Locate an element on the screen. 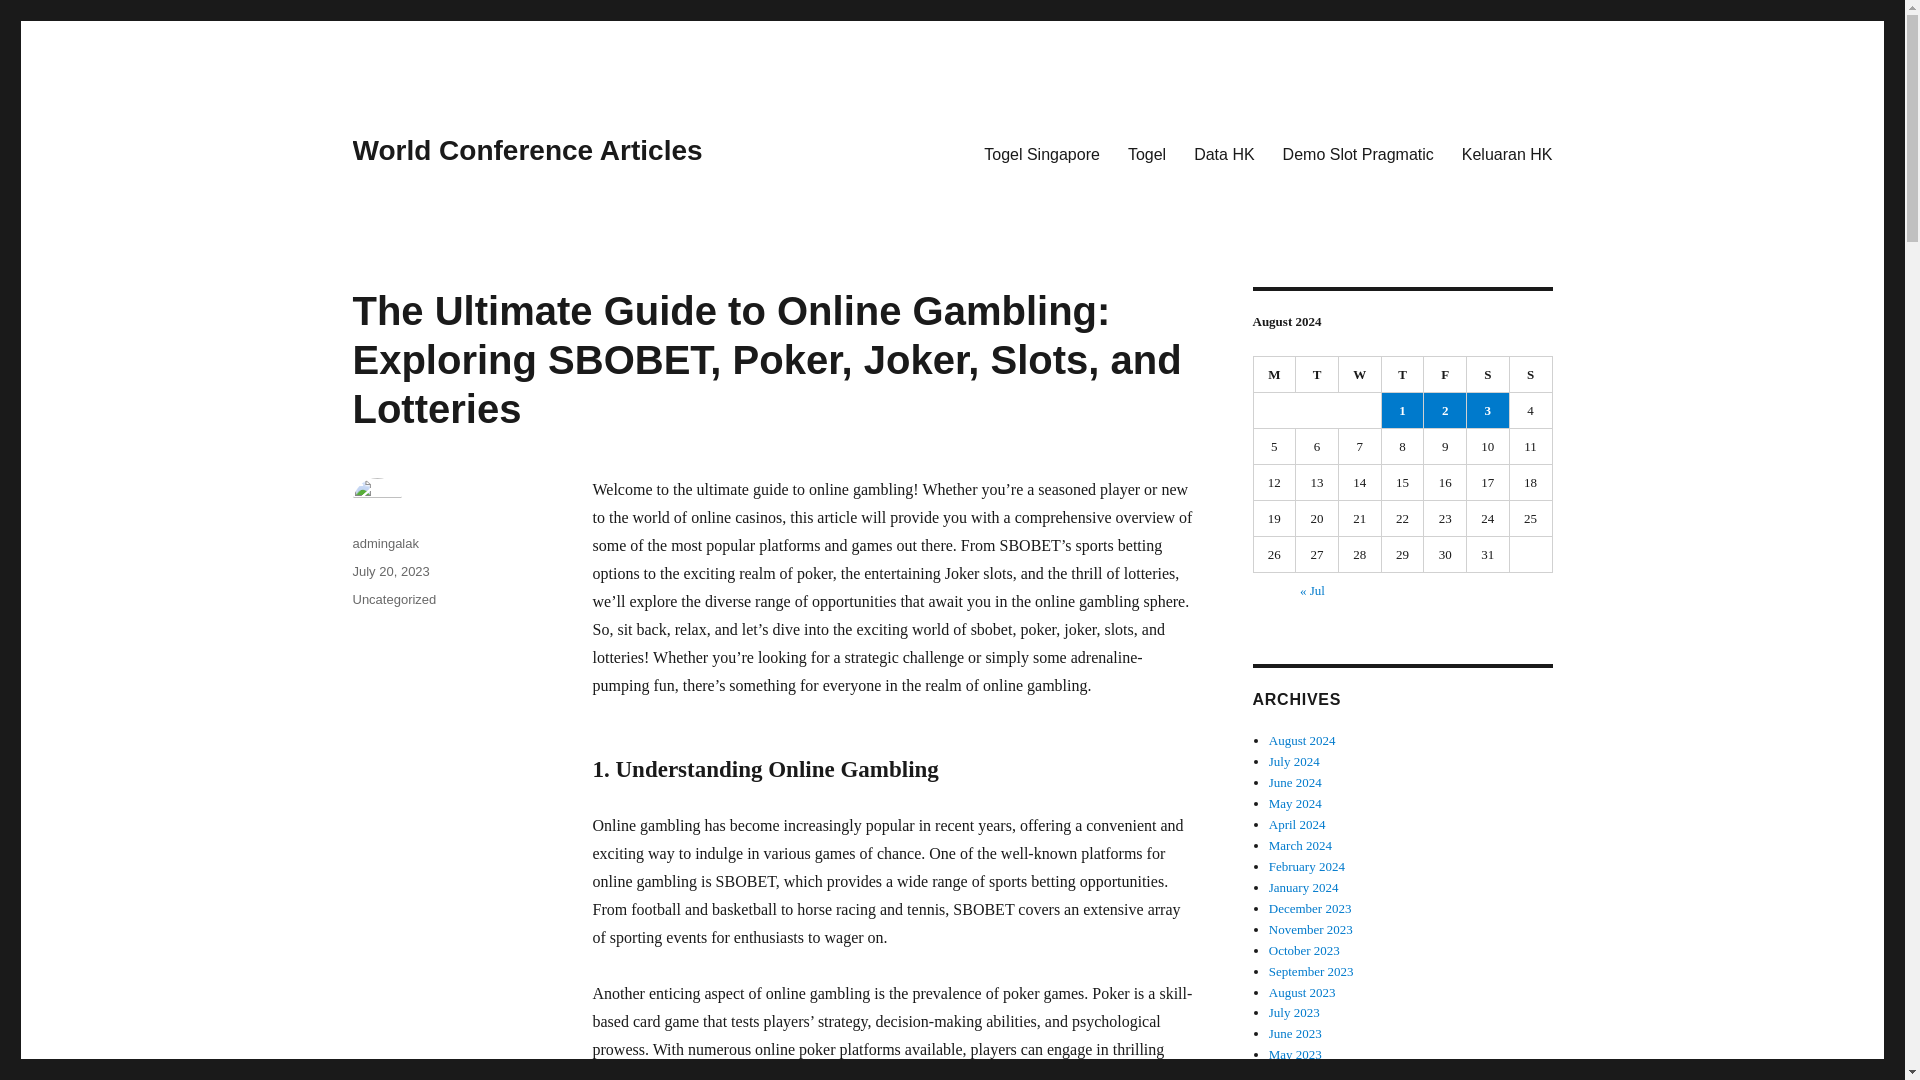  Uncategorized is located at coordinates (393, 598).